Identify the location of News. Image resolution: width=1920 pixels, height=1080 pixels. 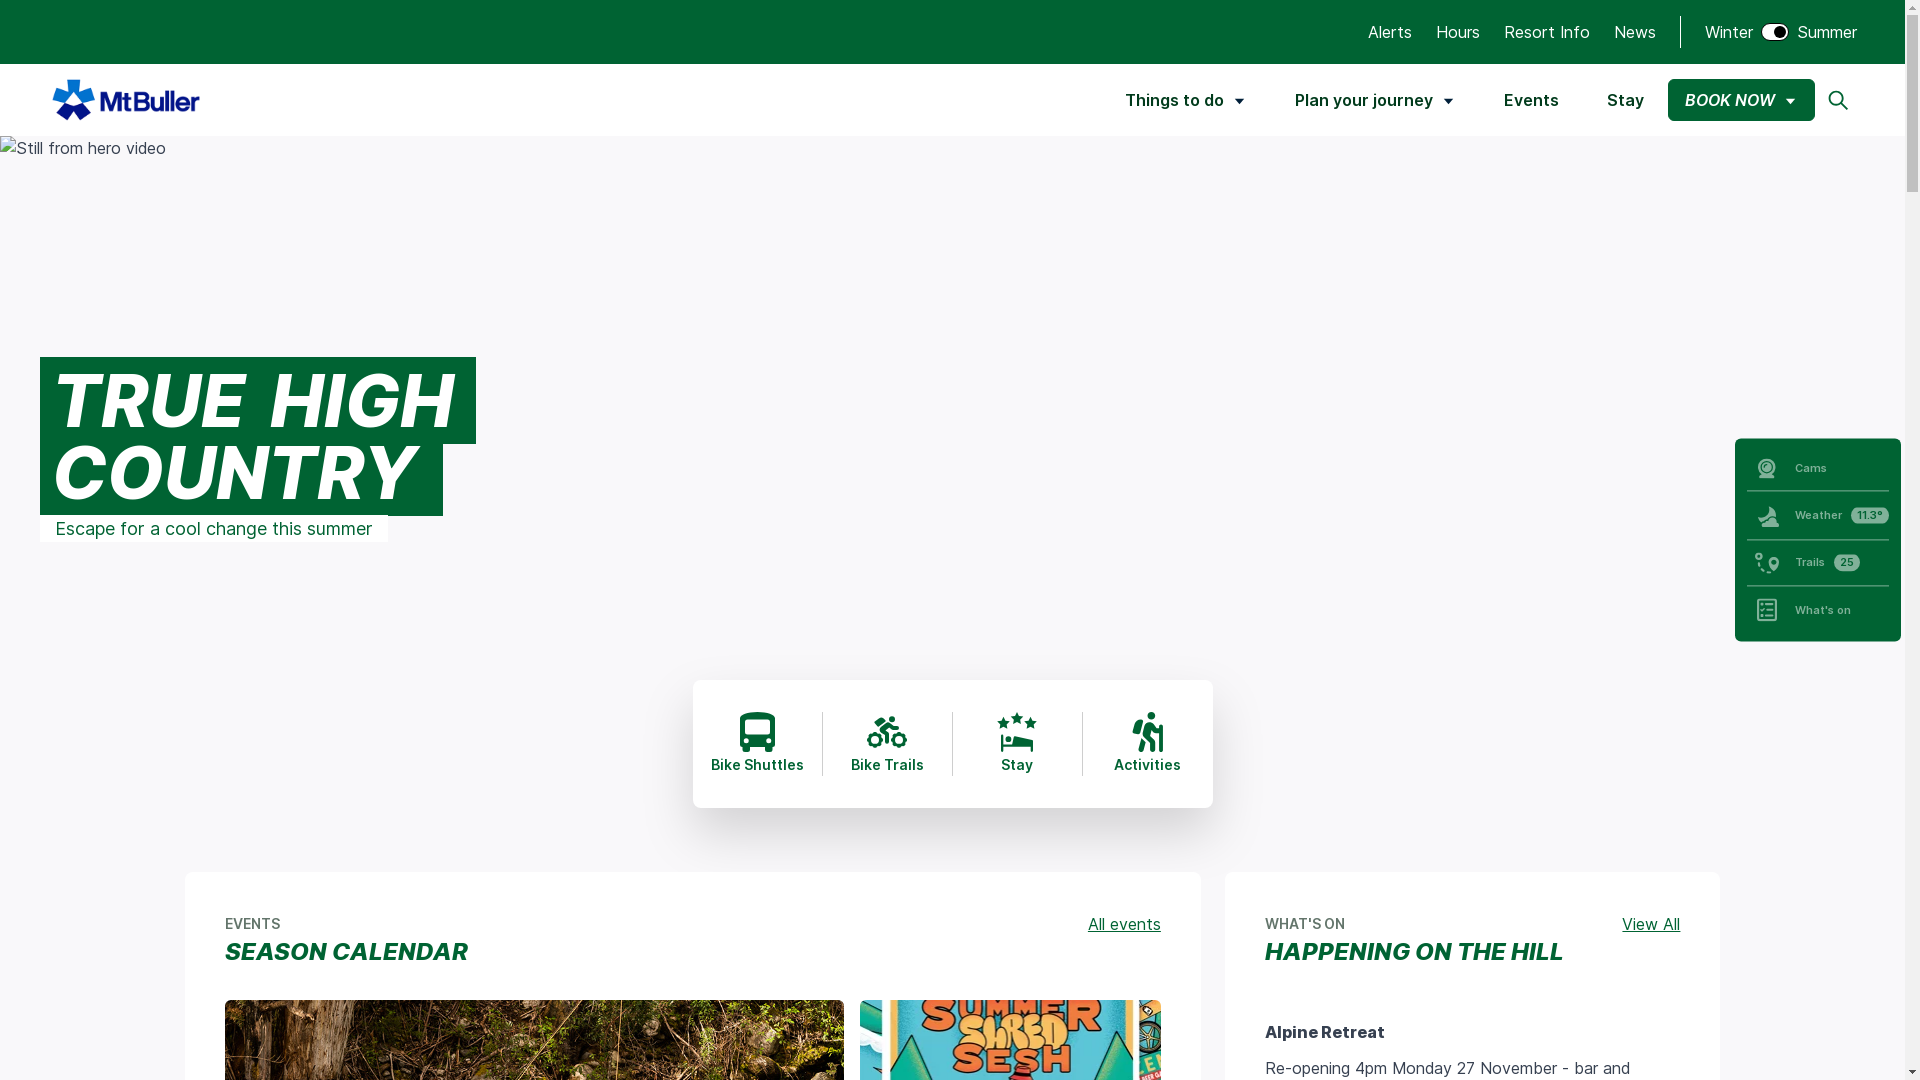
(1635, 32).